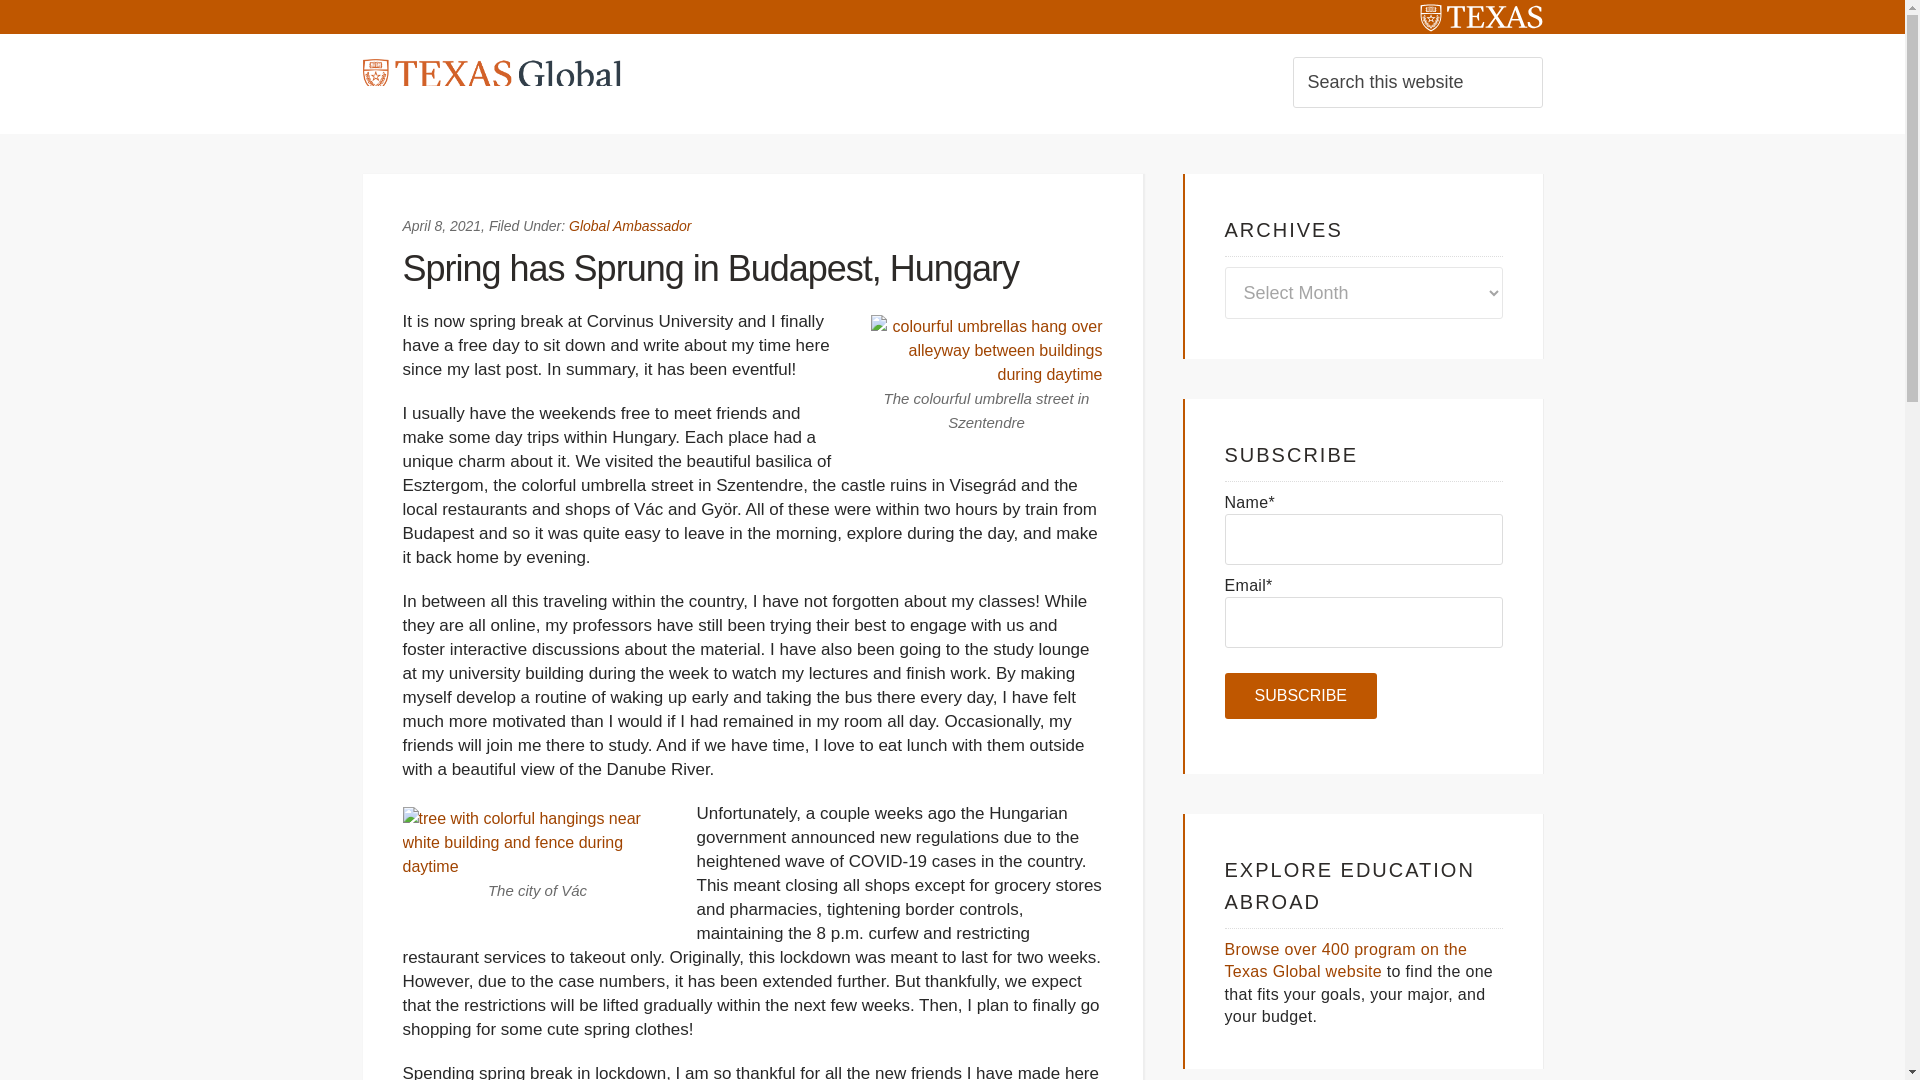  Describe the element at coordinates (630, 226) in the screenshot. I see `Global Ambassador` at that location.